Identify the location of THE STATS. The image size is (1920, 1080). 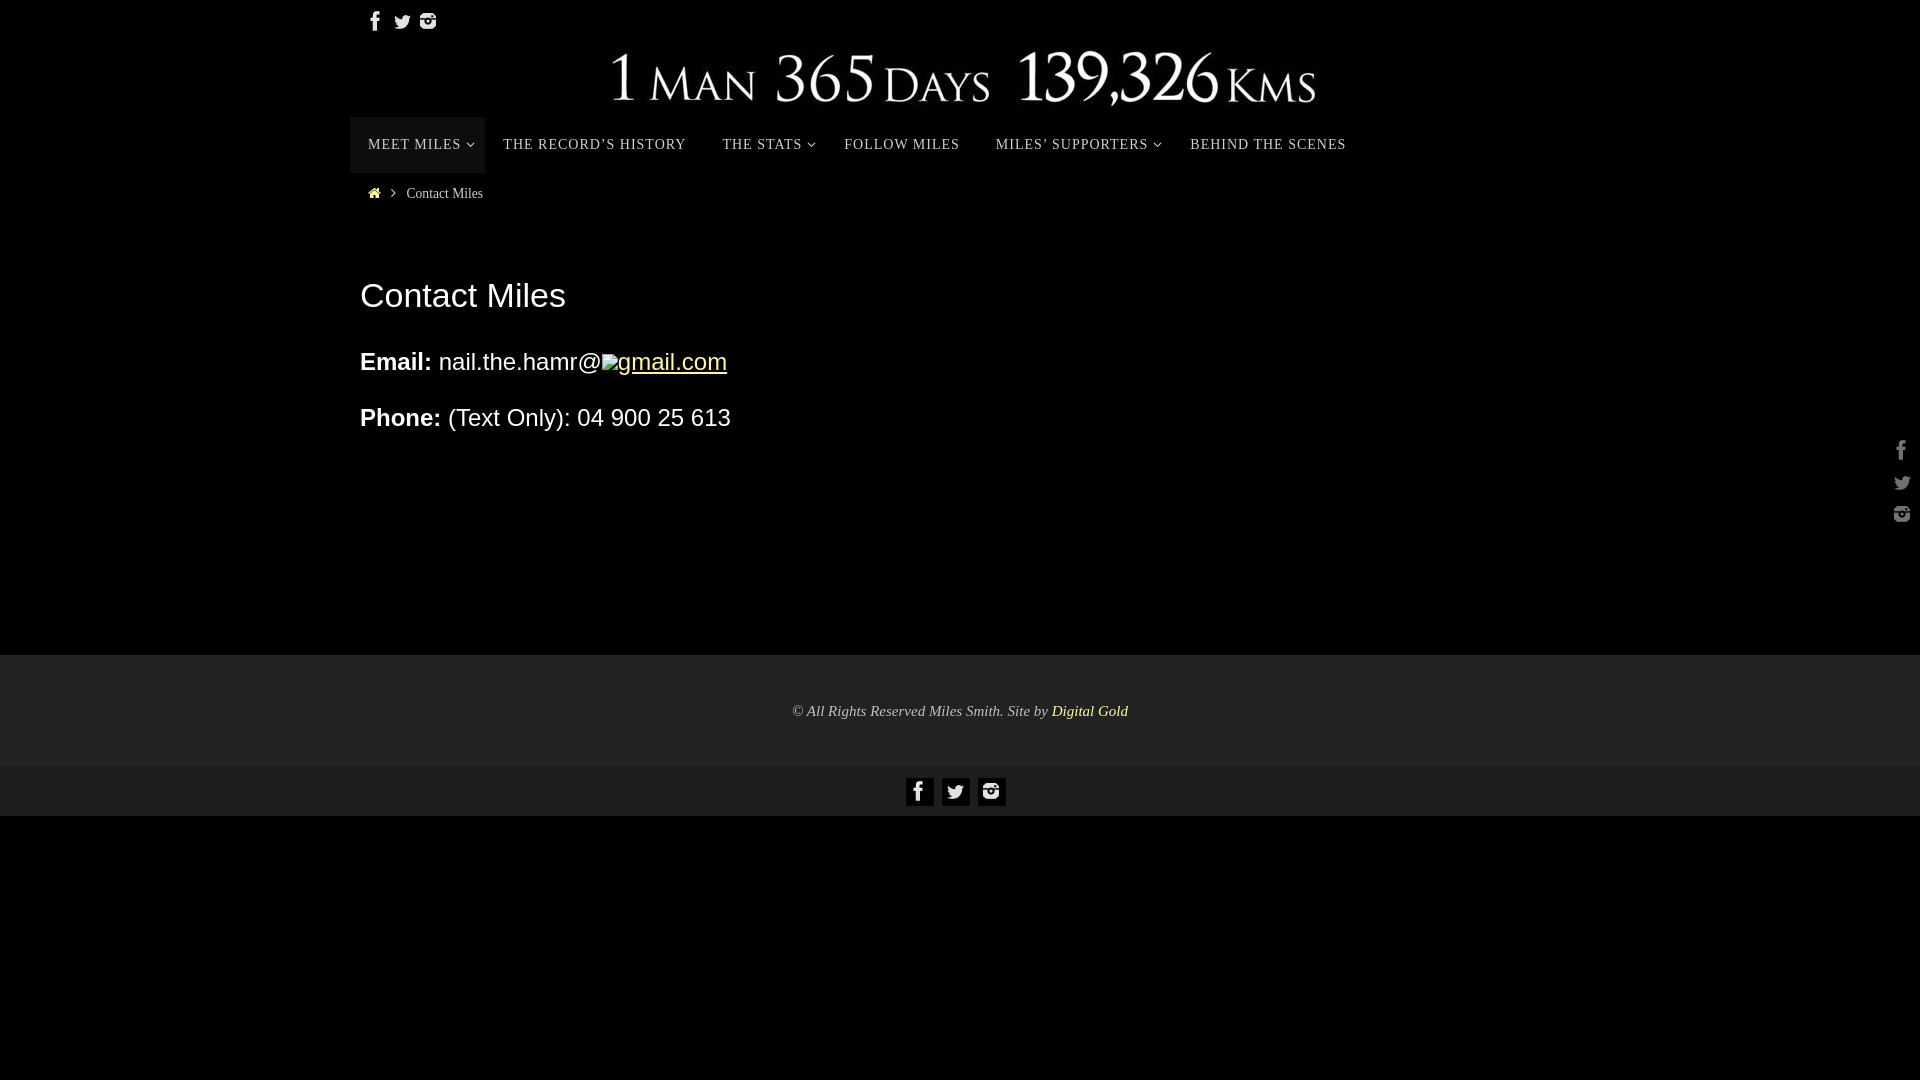
(765, 145).